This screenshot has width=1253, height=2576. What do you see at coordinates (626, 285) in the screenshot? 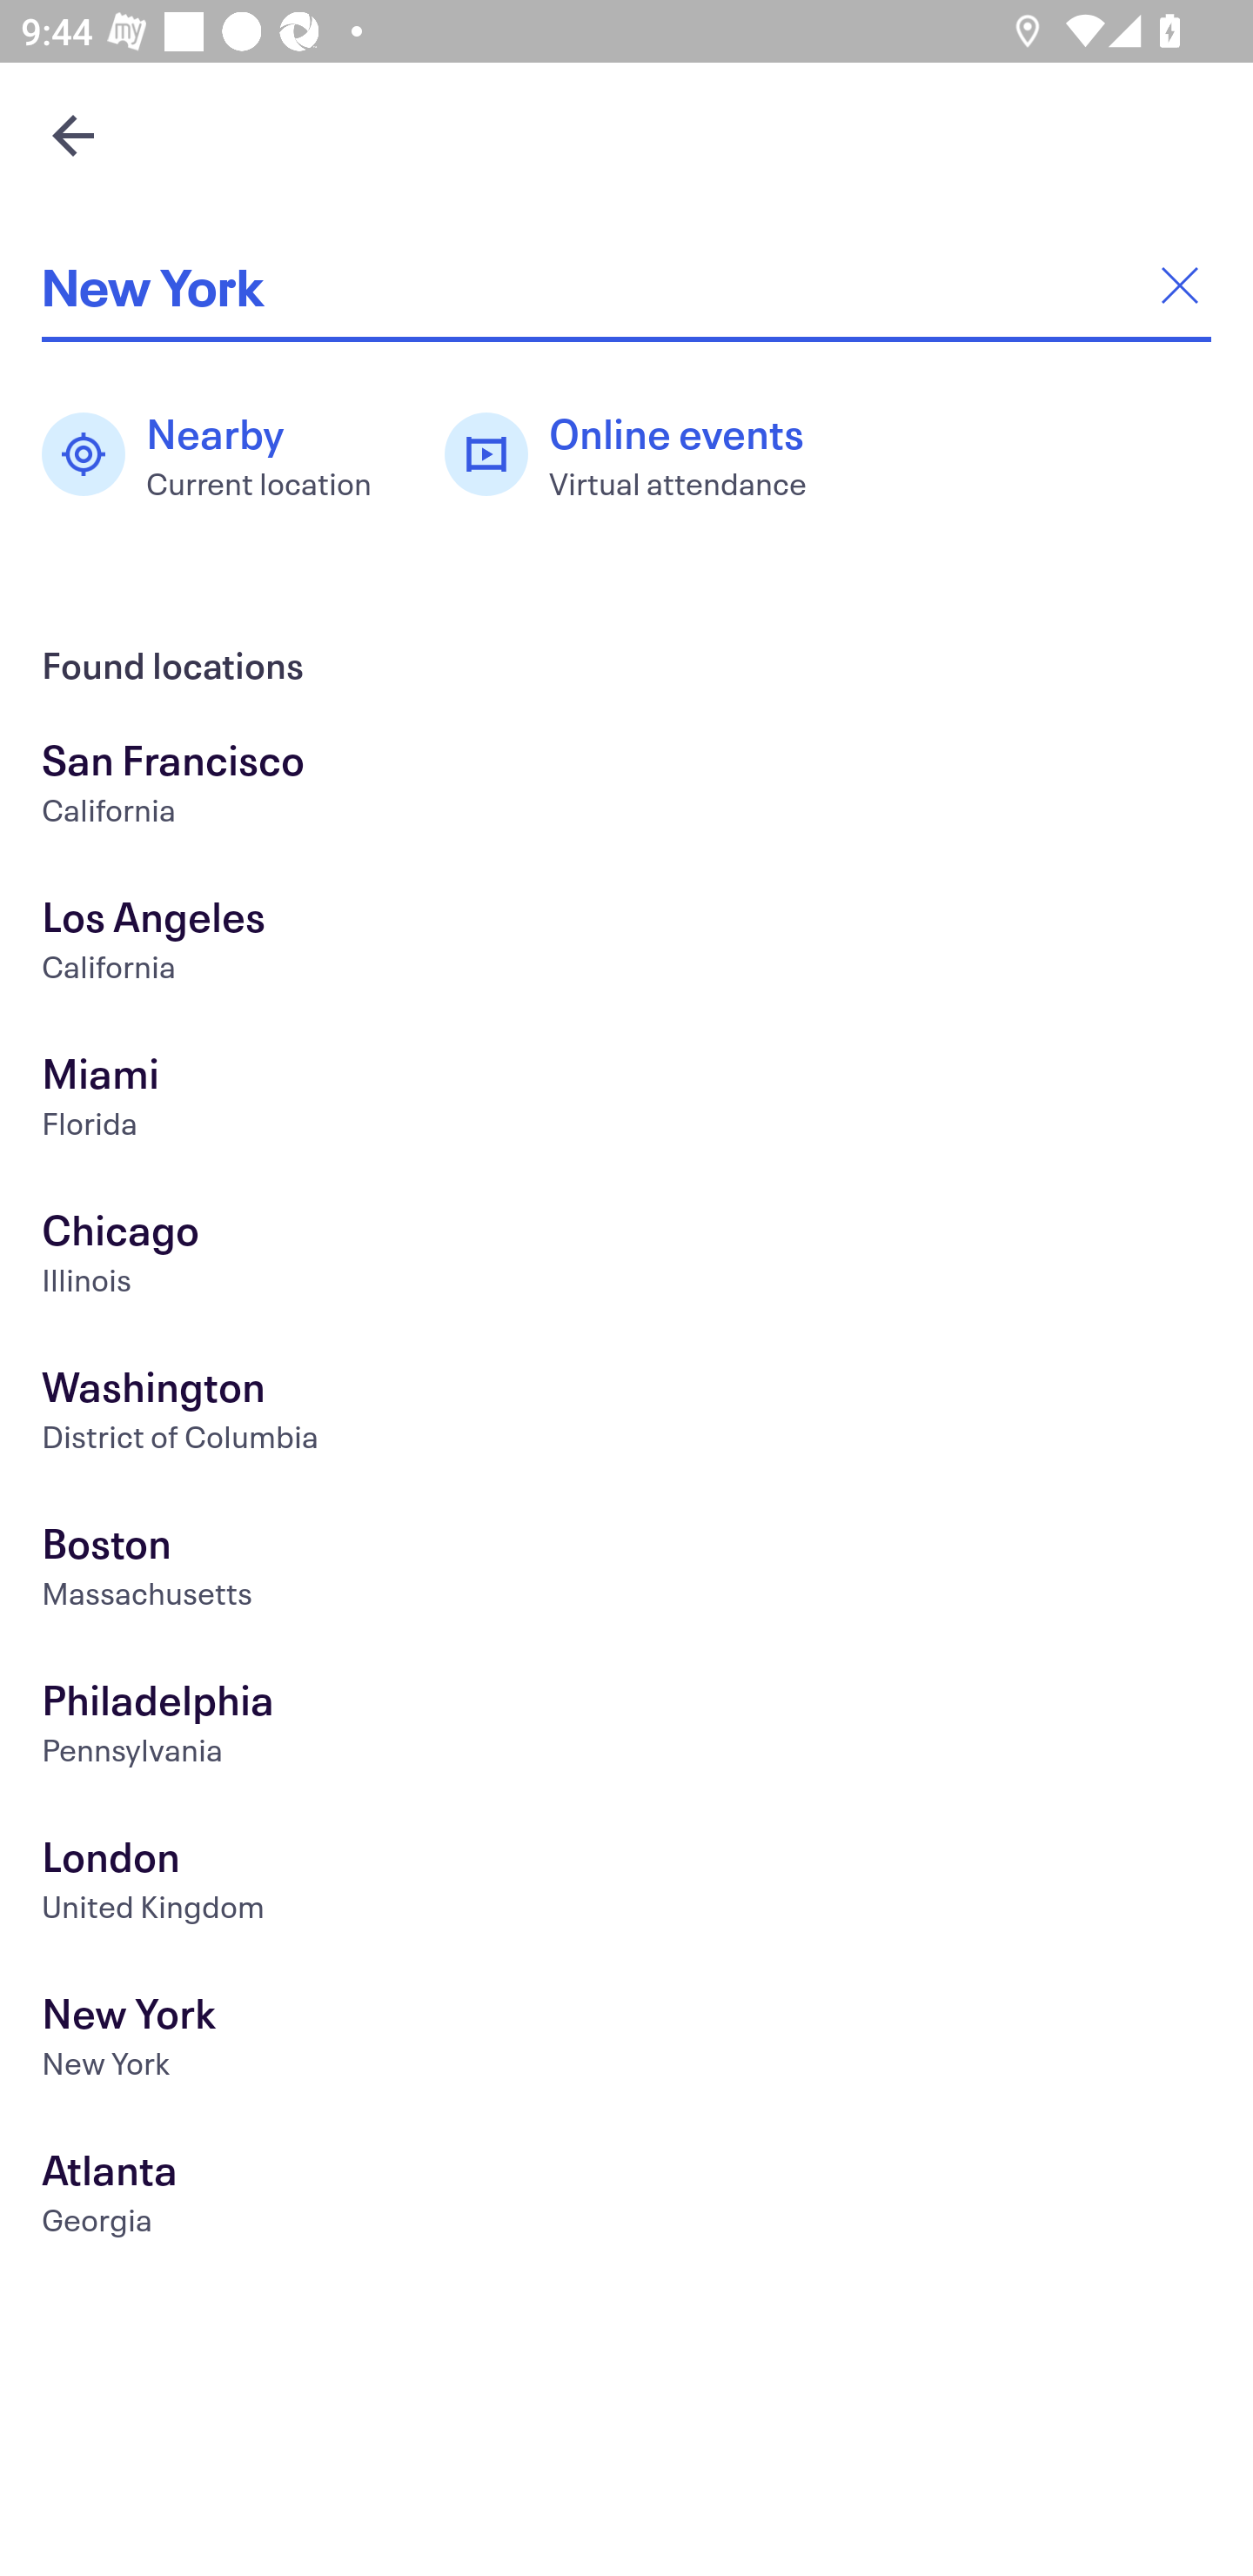
I see `New York` at bounding box center [626, 285].